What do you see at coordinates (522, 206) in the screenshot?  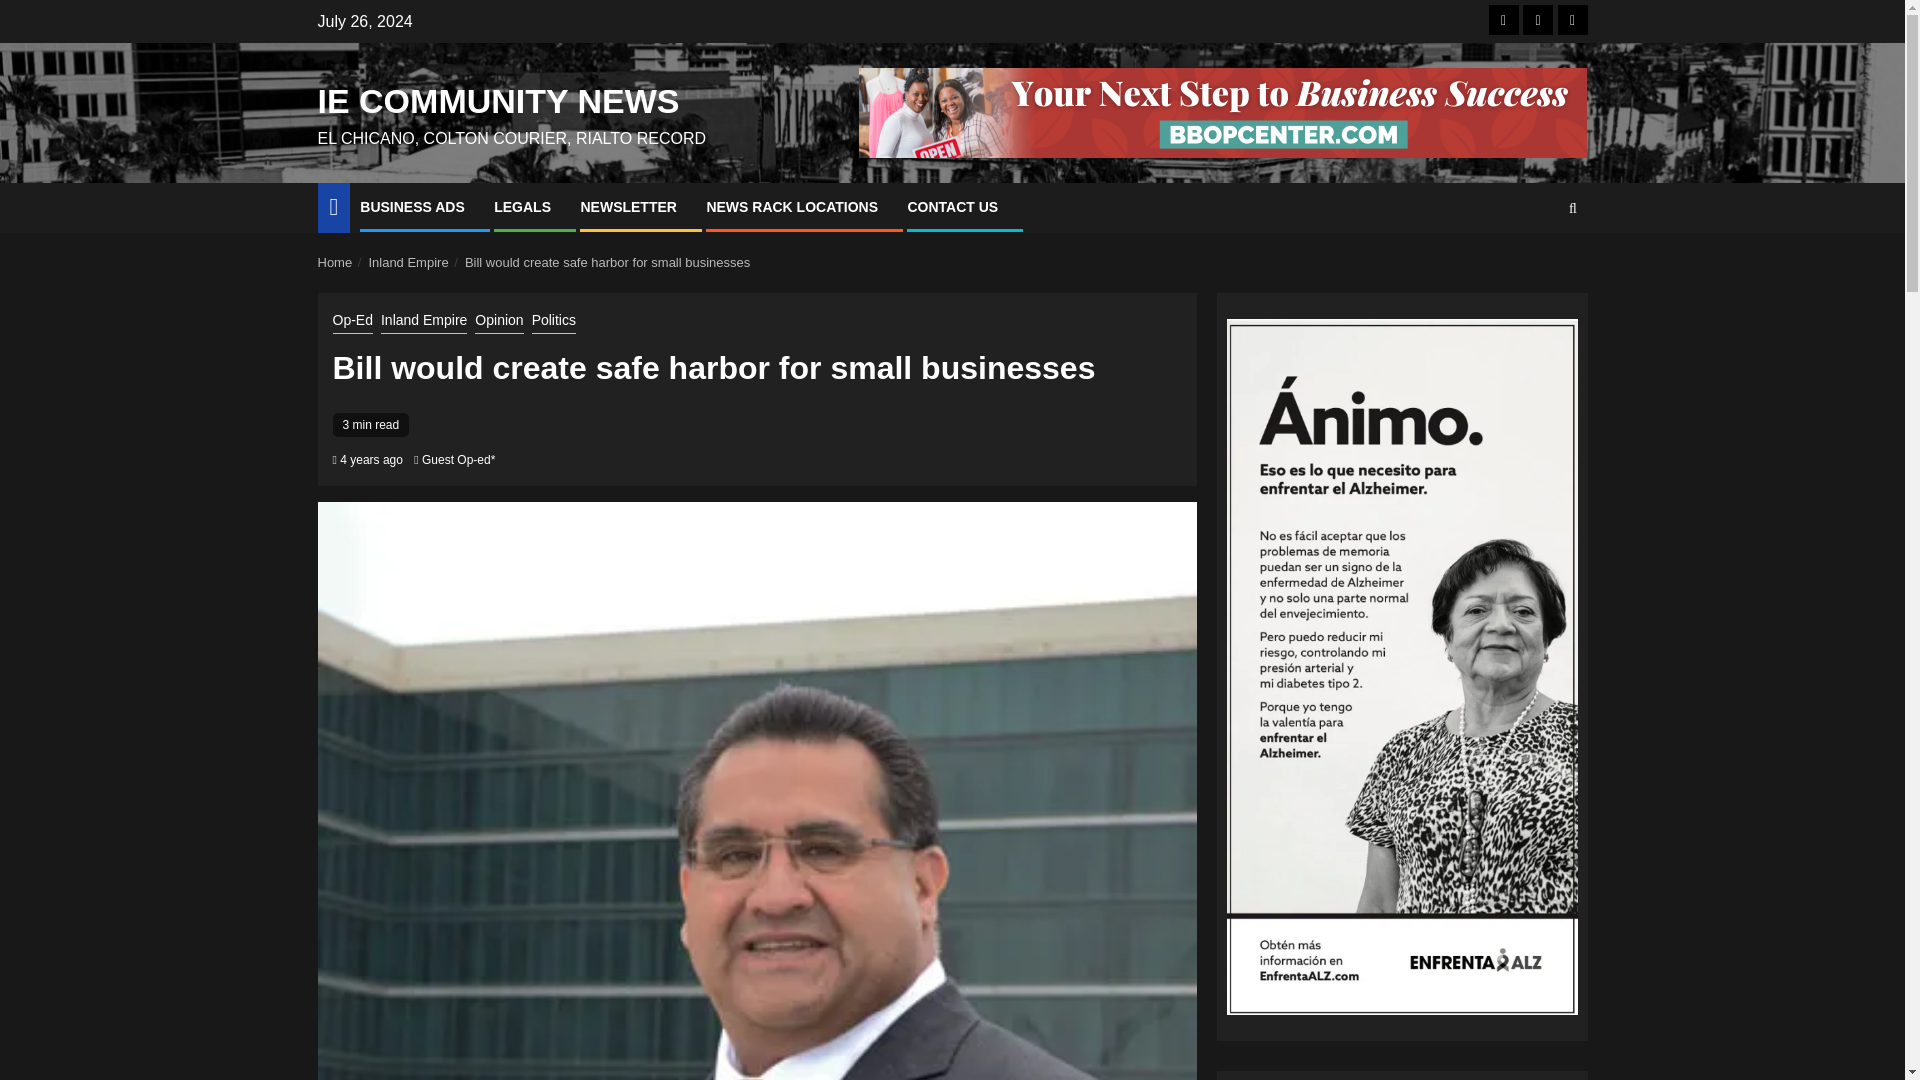 I see `LEGALS` at bounding box center [522, 206].